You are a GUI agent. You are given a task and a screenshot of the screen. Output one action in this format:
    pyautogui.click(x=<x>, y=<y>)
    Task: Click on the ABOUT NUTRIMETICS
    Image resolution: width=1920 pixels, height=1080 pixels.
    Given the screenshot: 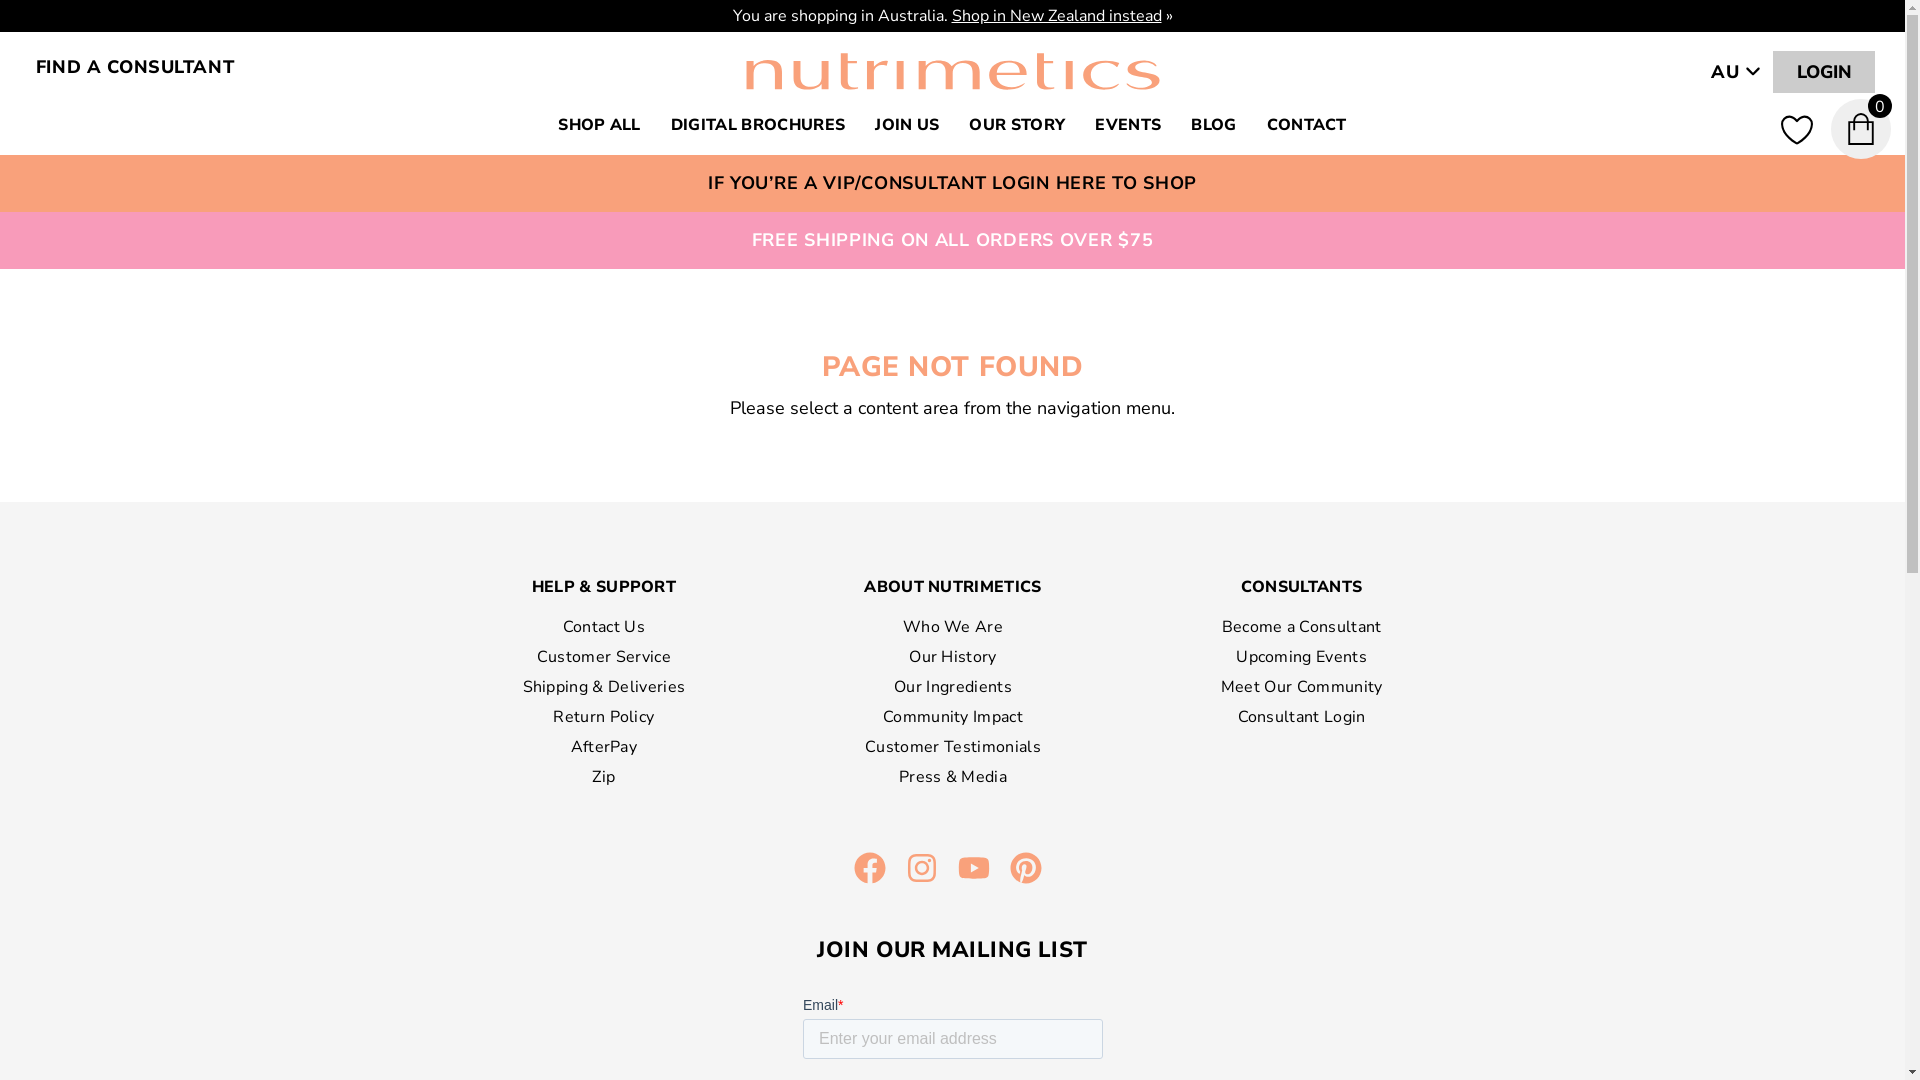 What is the action you would take?
    pyautogui.click(x=952, y=587)
    